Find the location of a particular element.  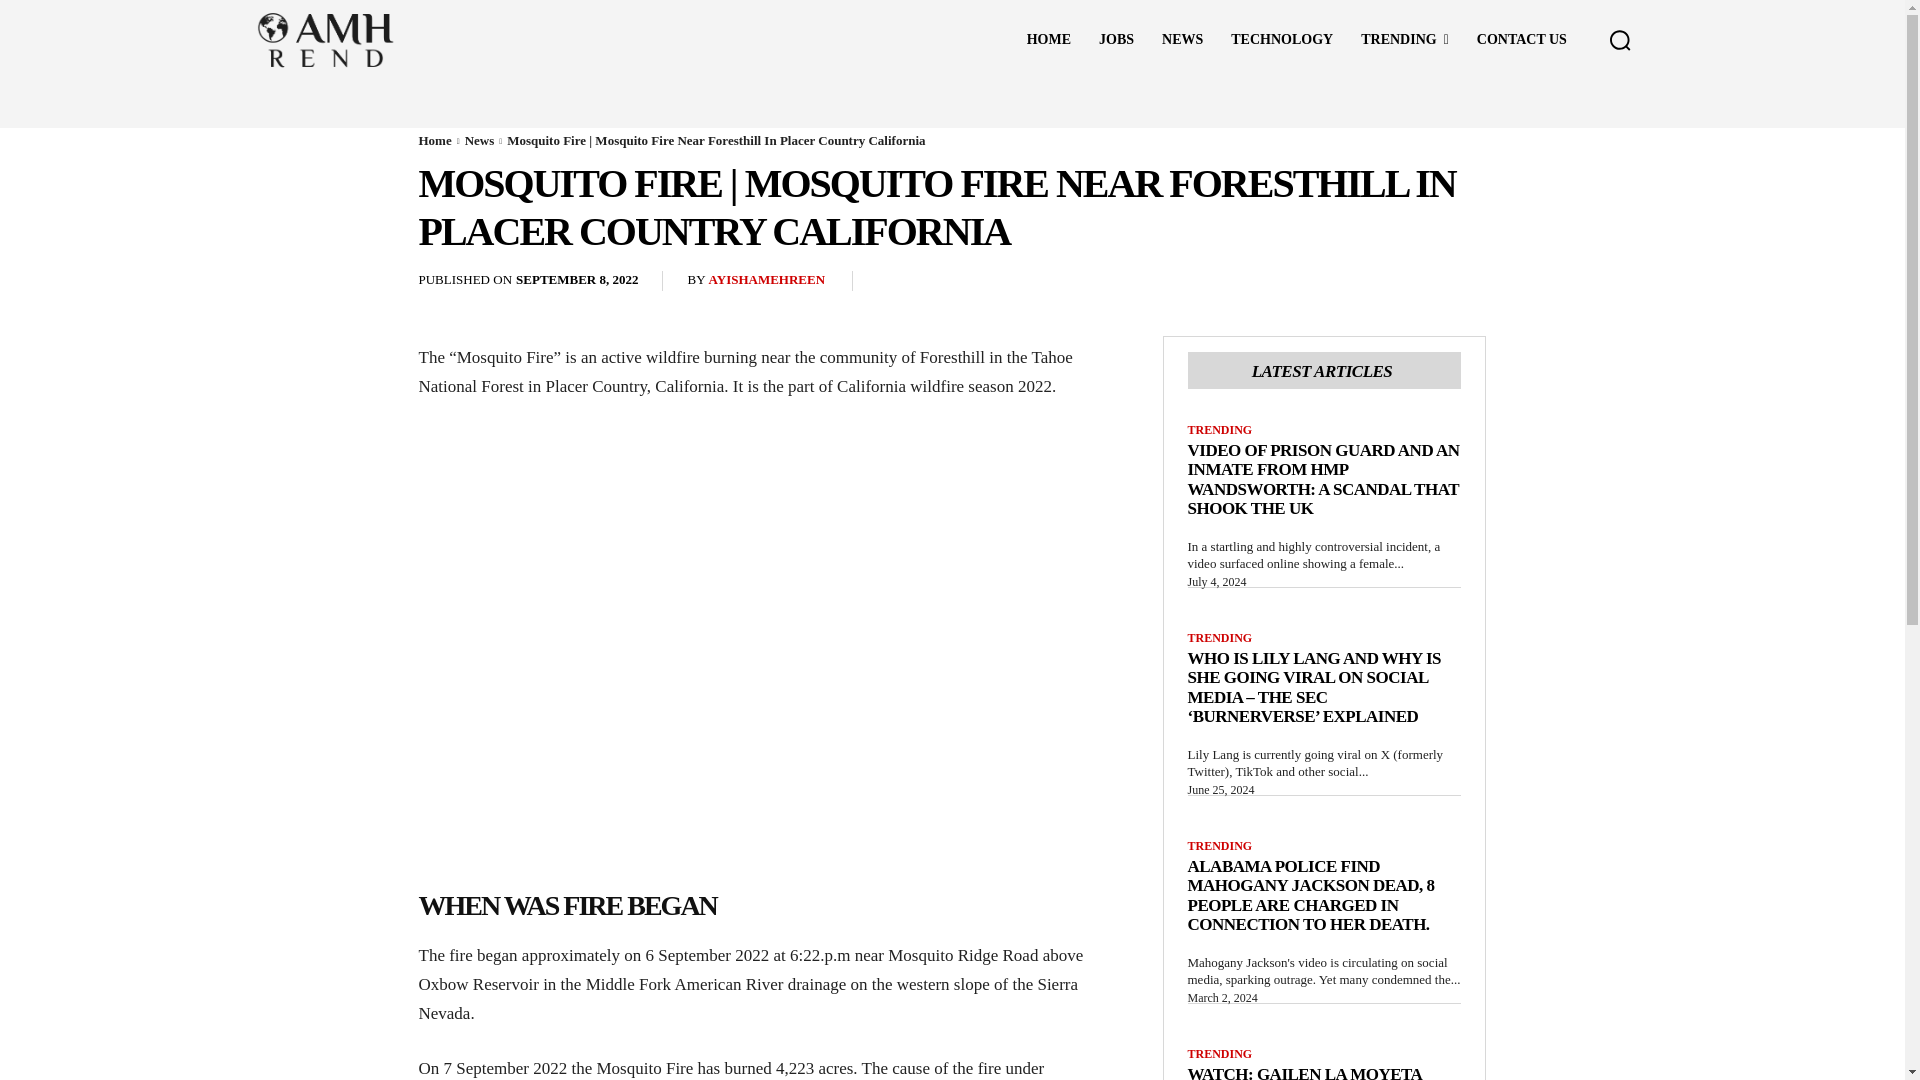

TECHNOLOGY is located at coordinates (1282, 40).